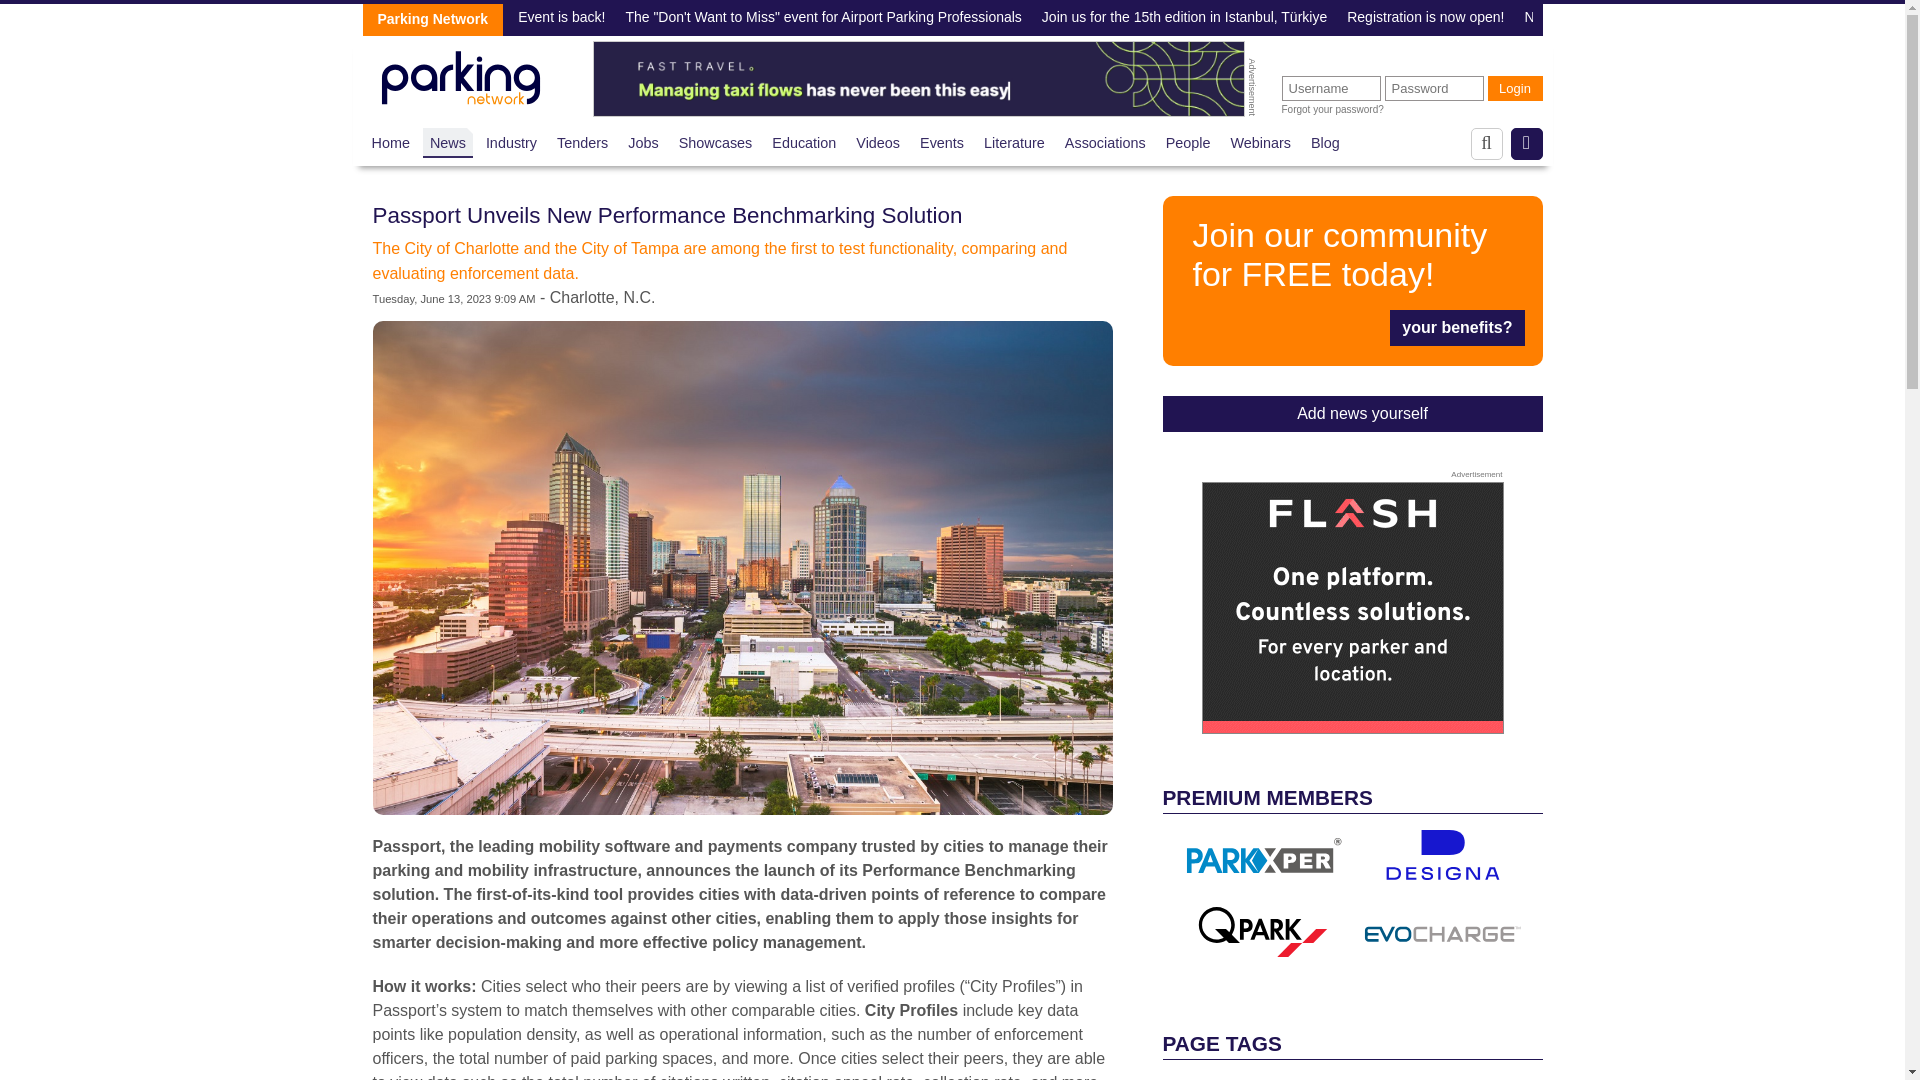 This screenshot has height=1080, width=1920. I want to click on Airport Parking Network Event is back!, so click(484, 18).